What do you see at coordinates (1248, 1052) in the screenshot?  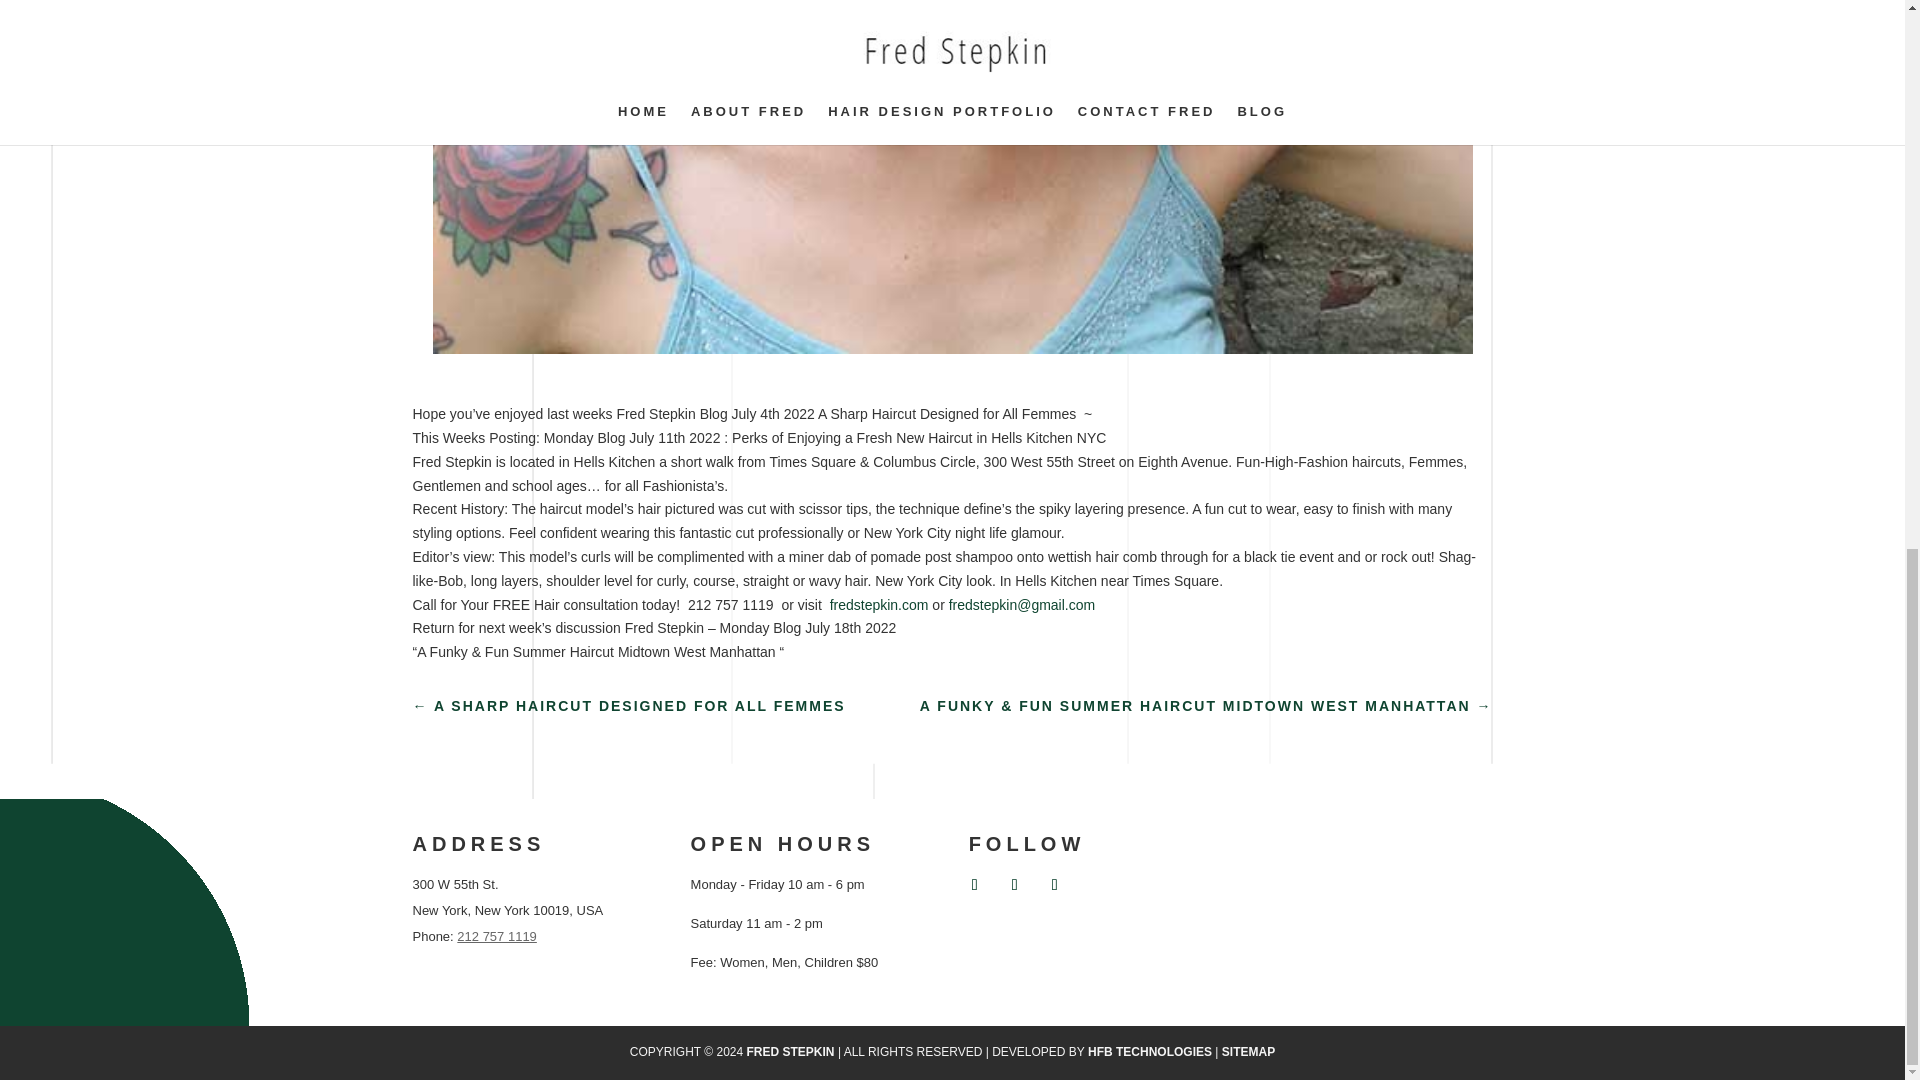 I see `SITEMAP` at bounding box center [1248, 1052].